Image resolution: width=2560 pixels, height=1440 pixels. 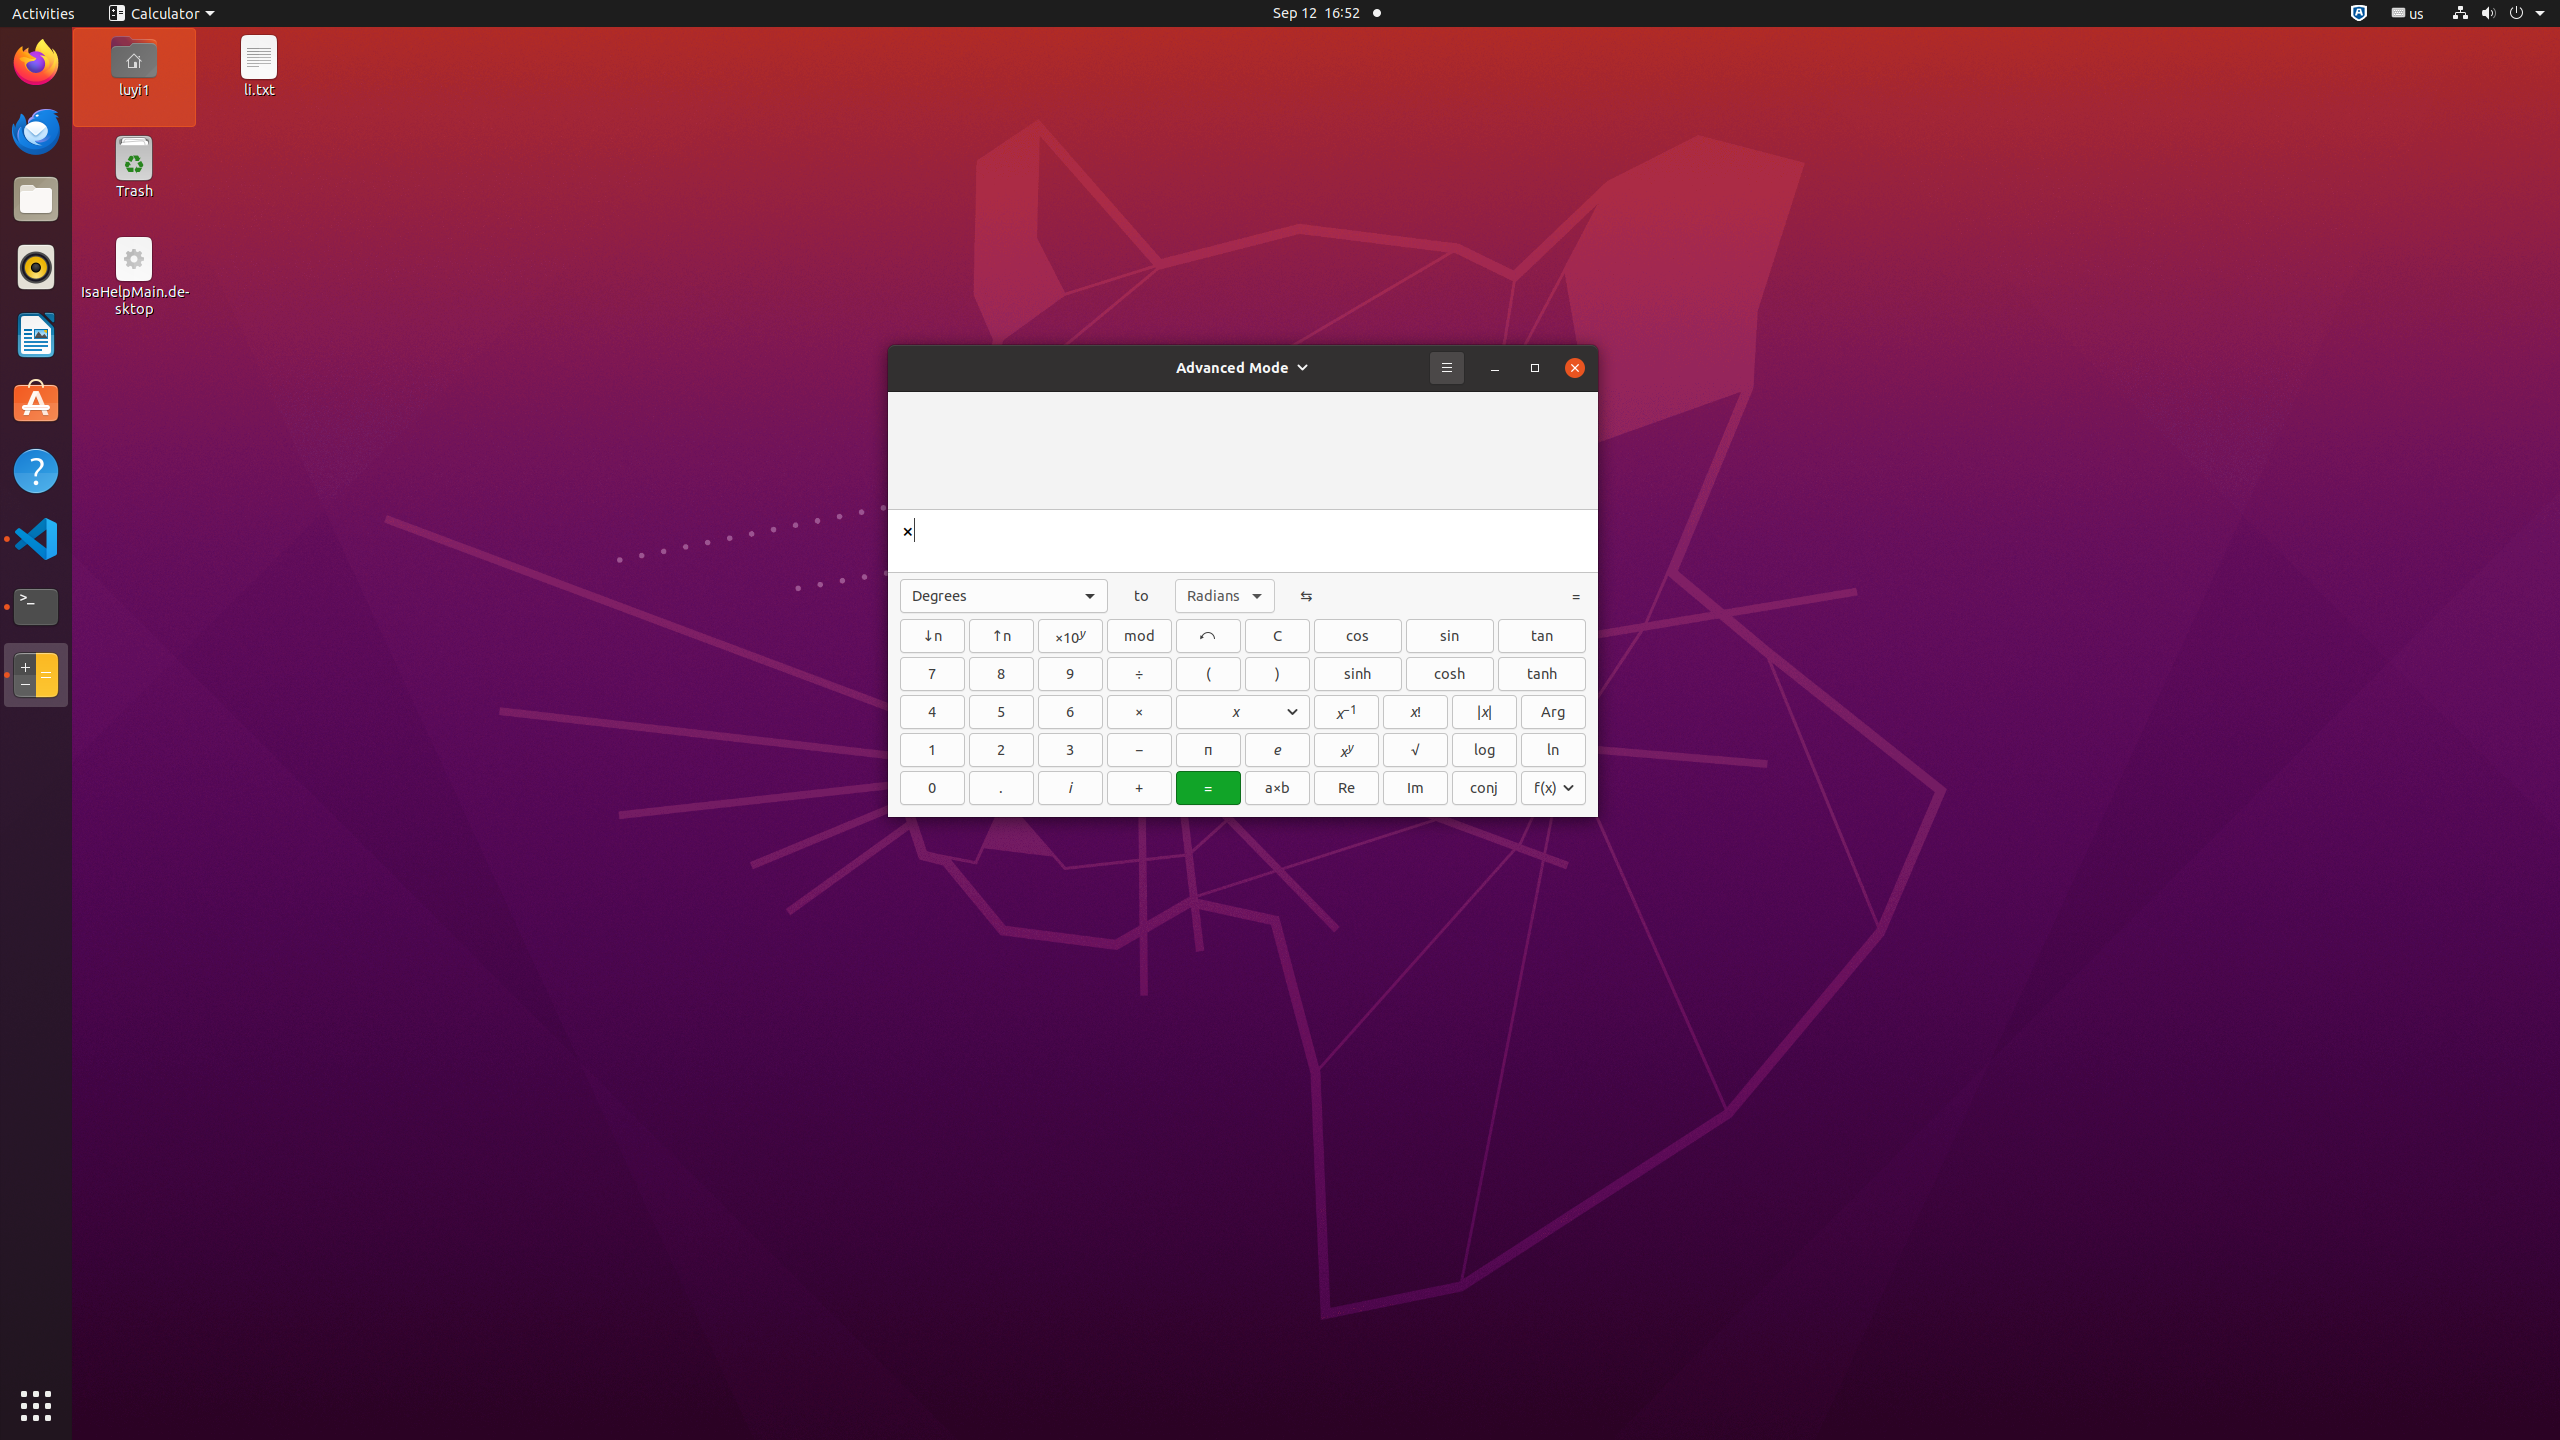 What do you see at coordinates (1358, 636) in the screenshot?
I see `cos` at bounding box center [1358, 636].